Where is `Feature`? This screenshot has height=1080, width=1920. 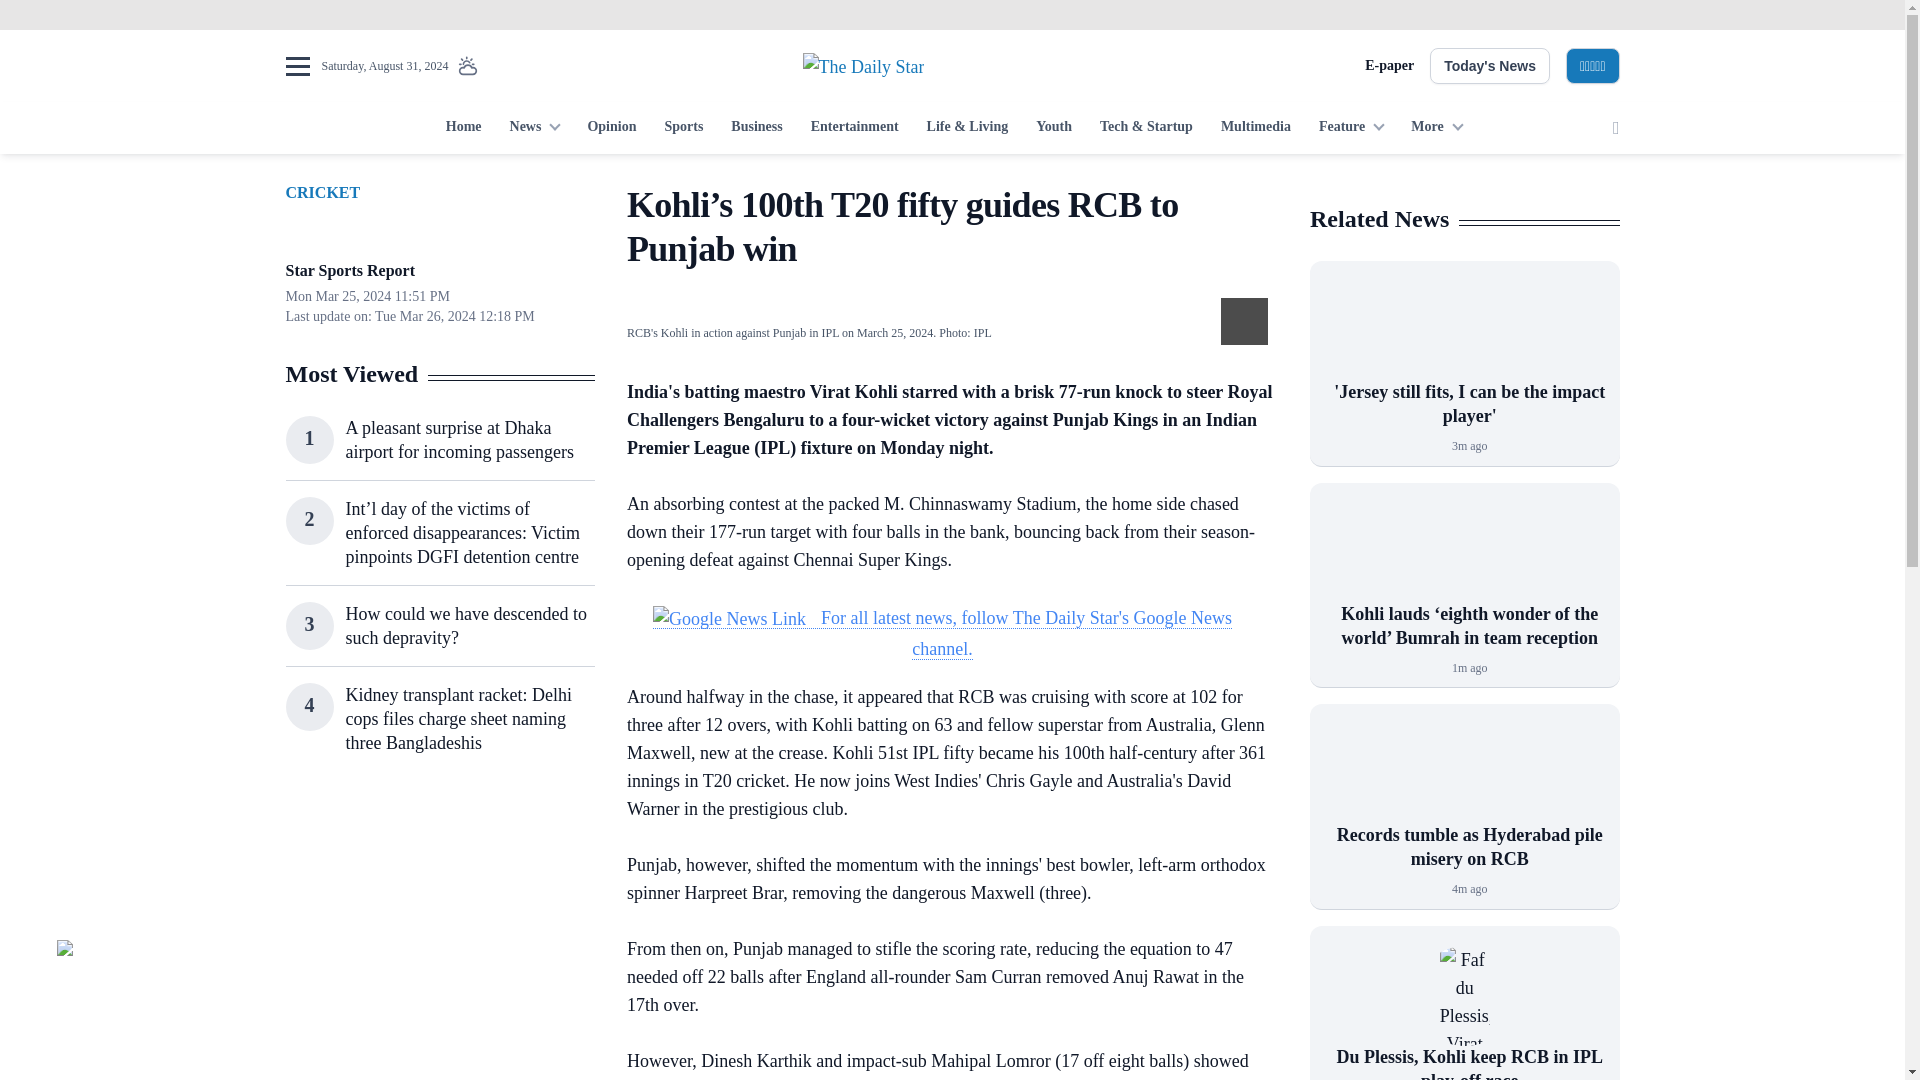 Feature is located at coordinates (1351, 128).